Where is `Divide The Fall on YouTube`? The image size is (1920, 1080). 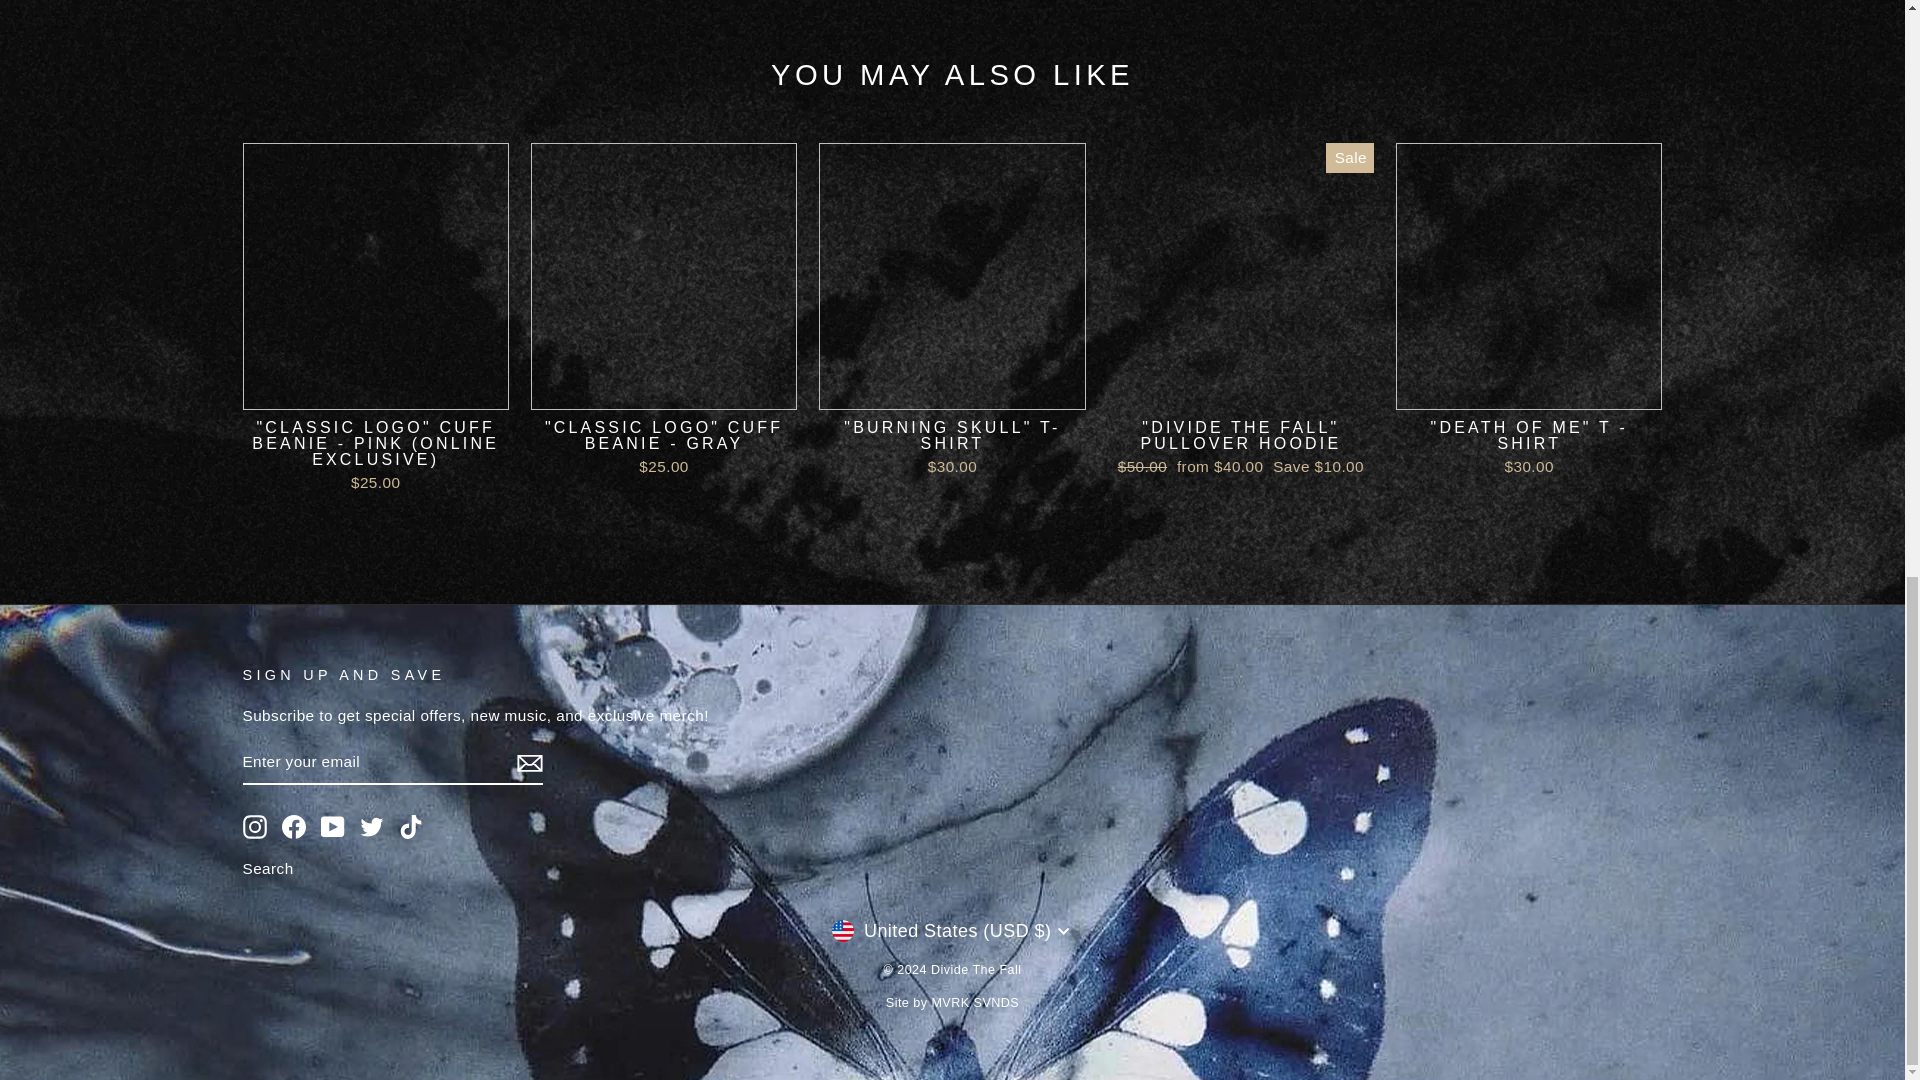 Divide The Fall on YouTube is located at coordinates (332, 827).